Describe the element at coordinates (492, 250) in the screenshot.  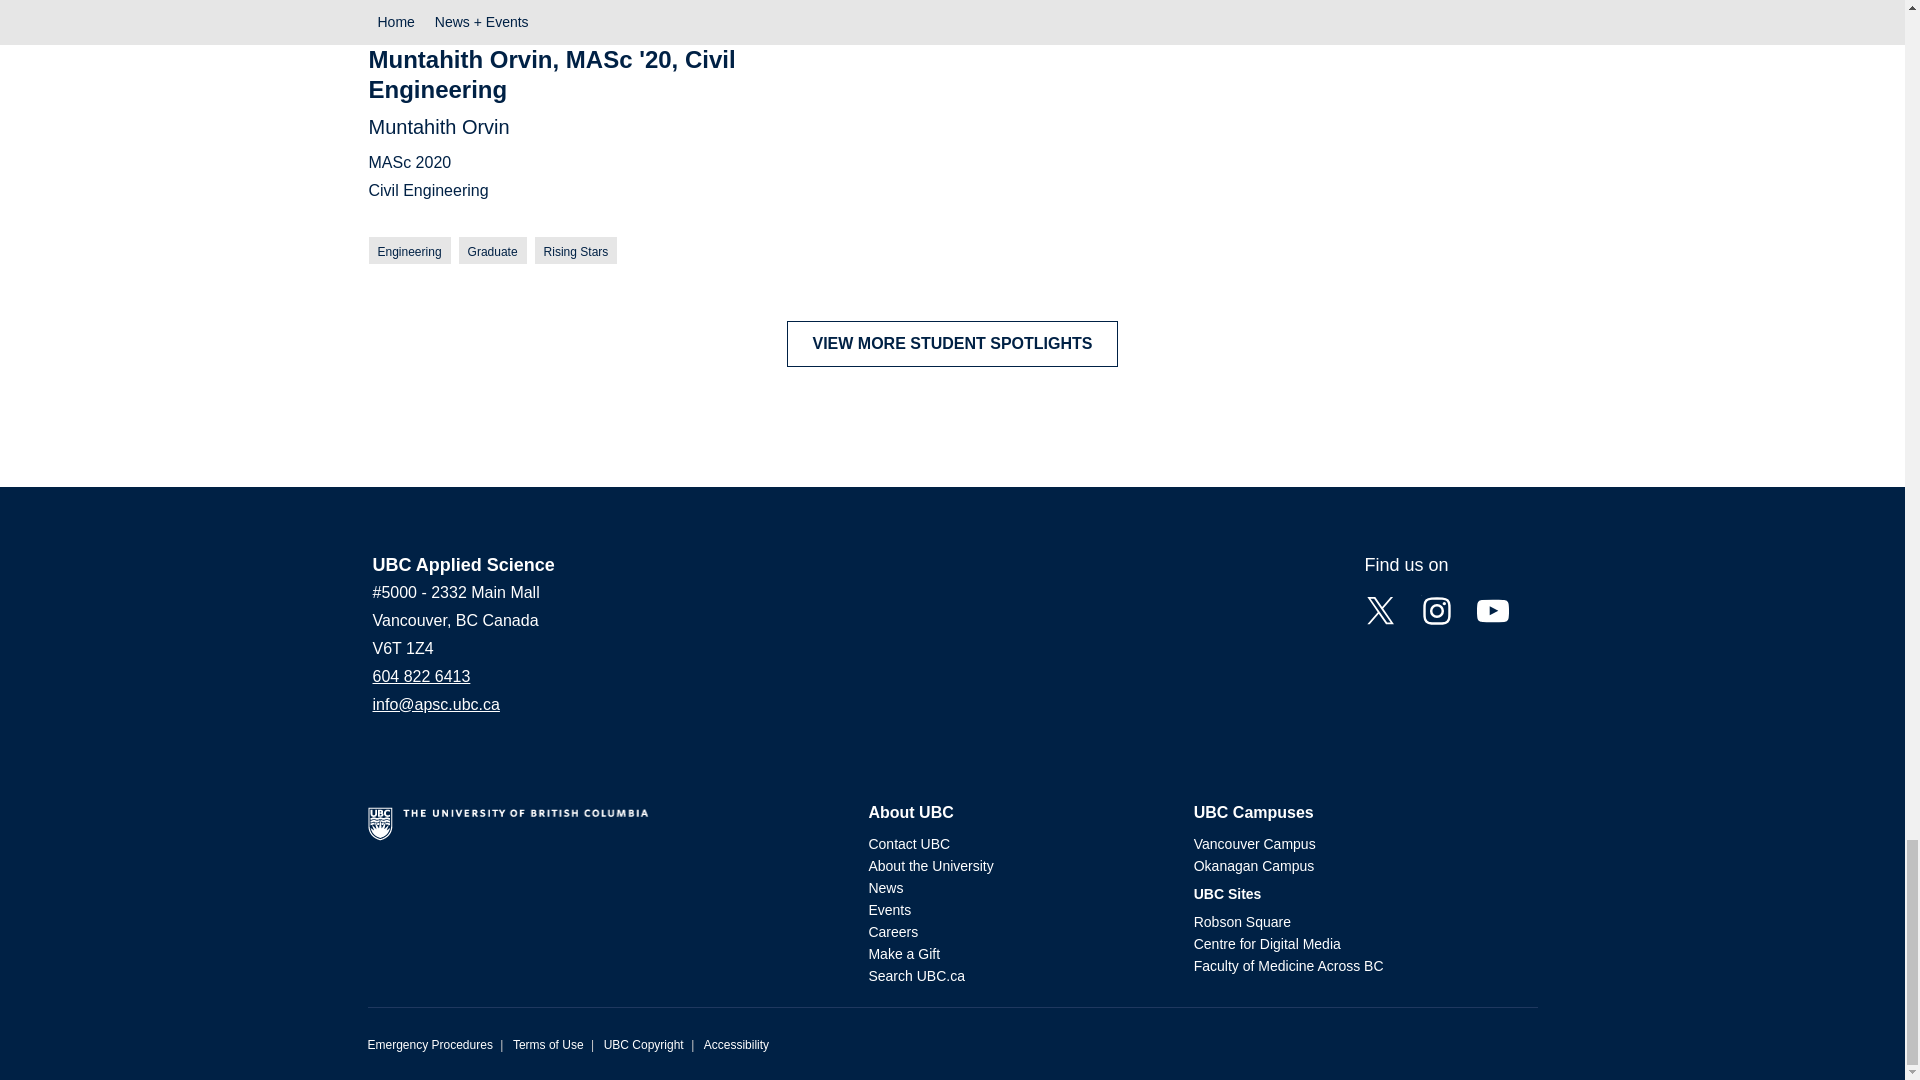
I see `Graduate` at that location.